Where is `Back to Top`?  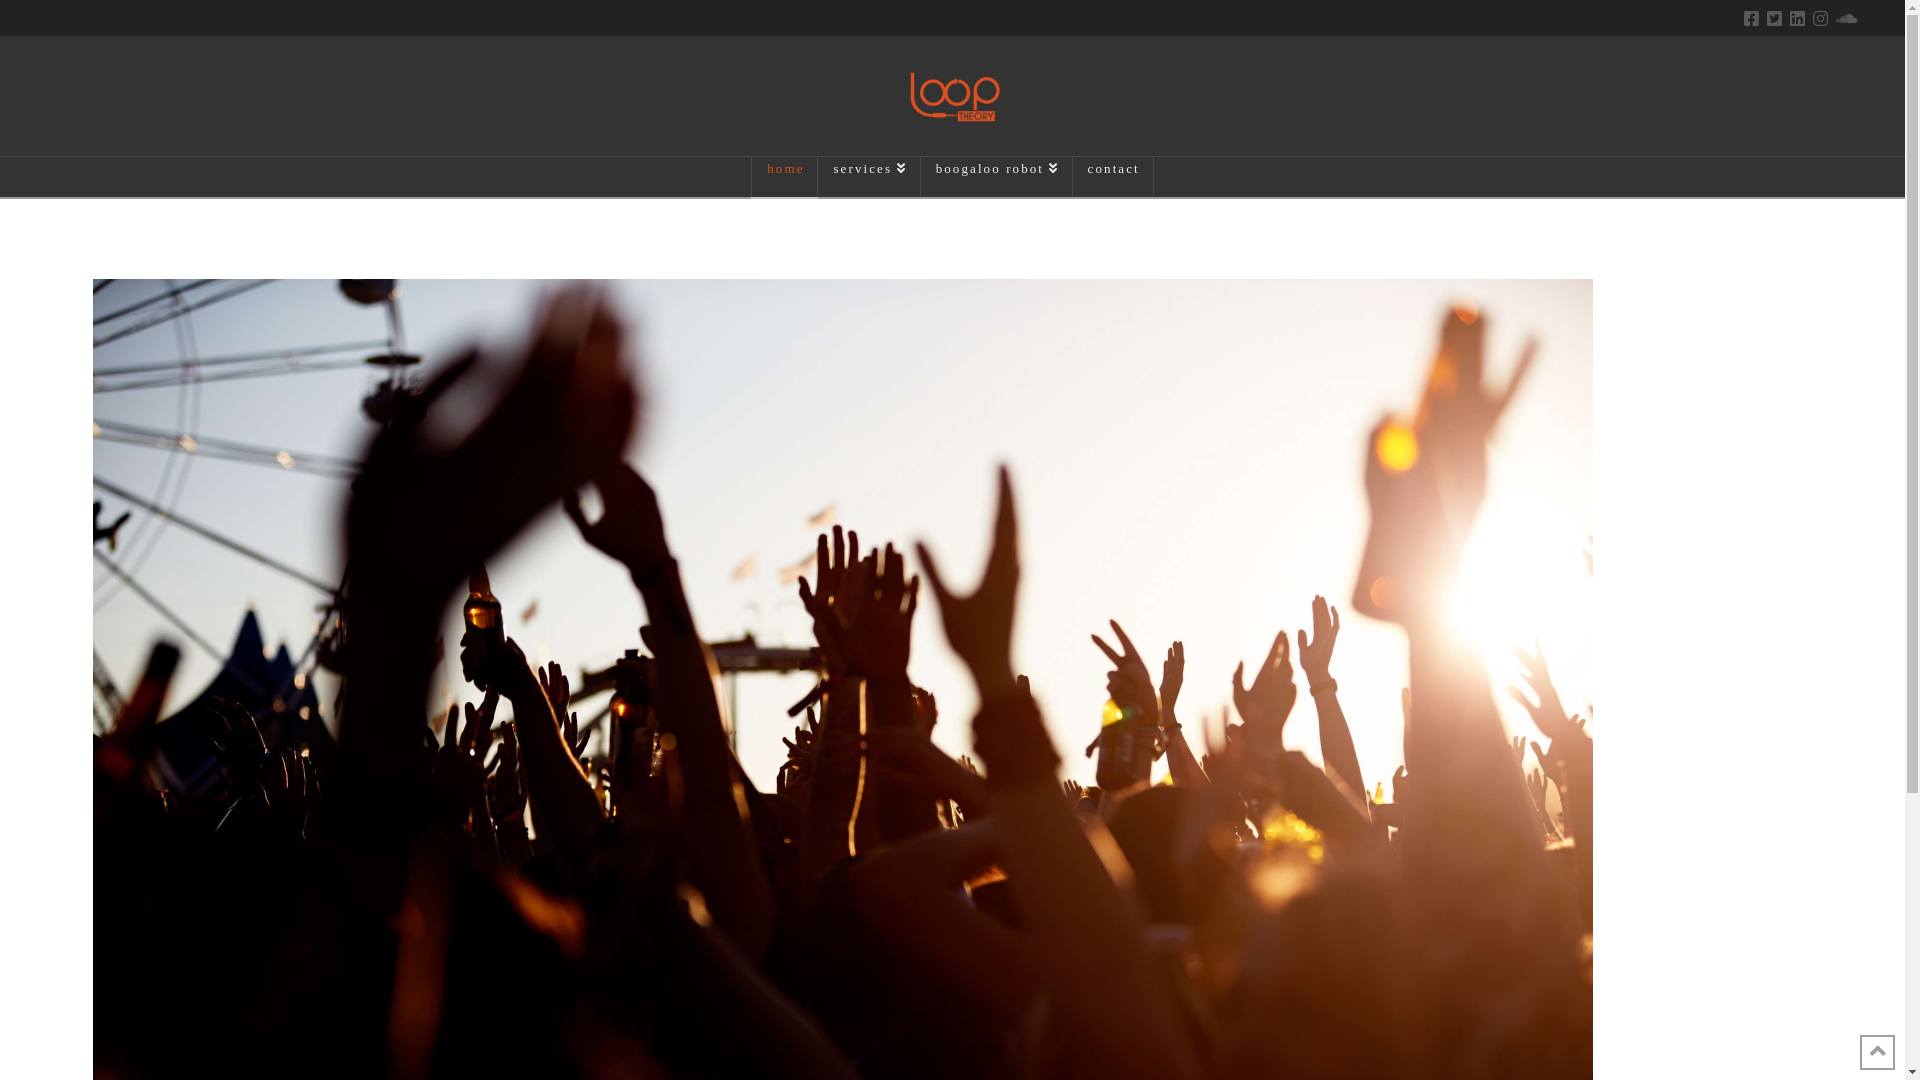
Back to Top is located at coordinates (1878, 1052).